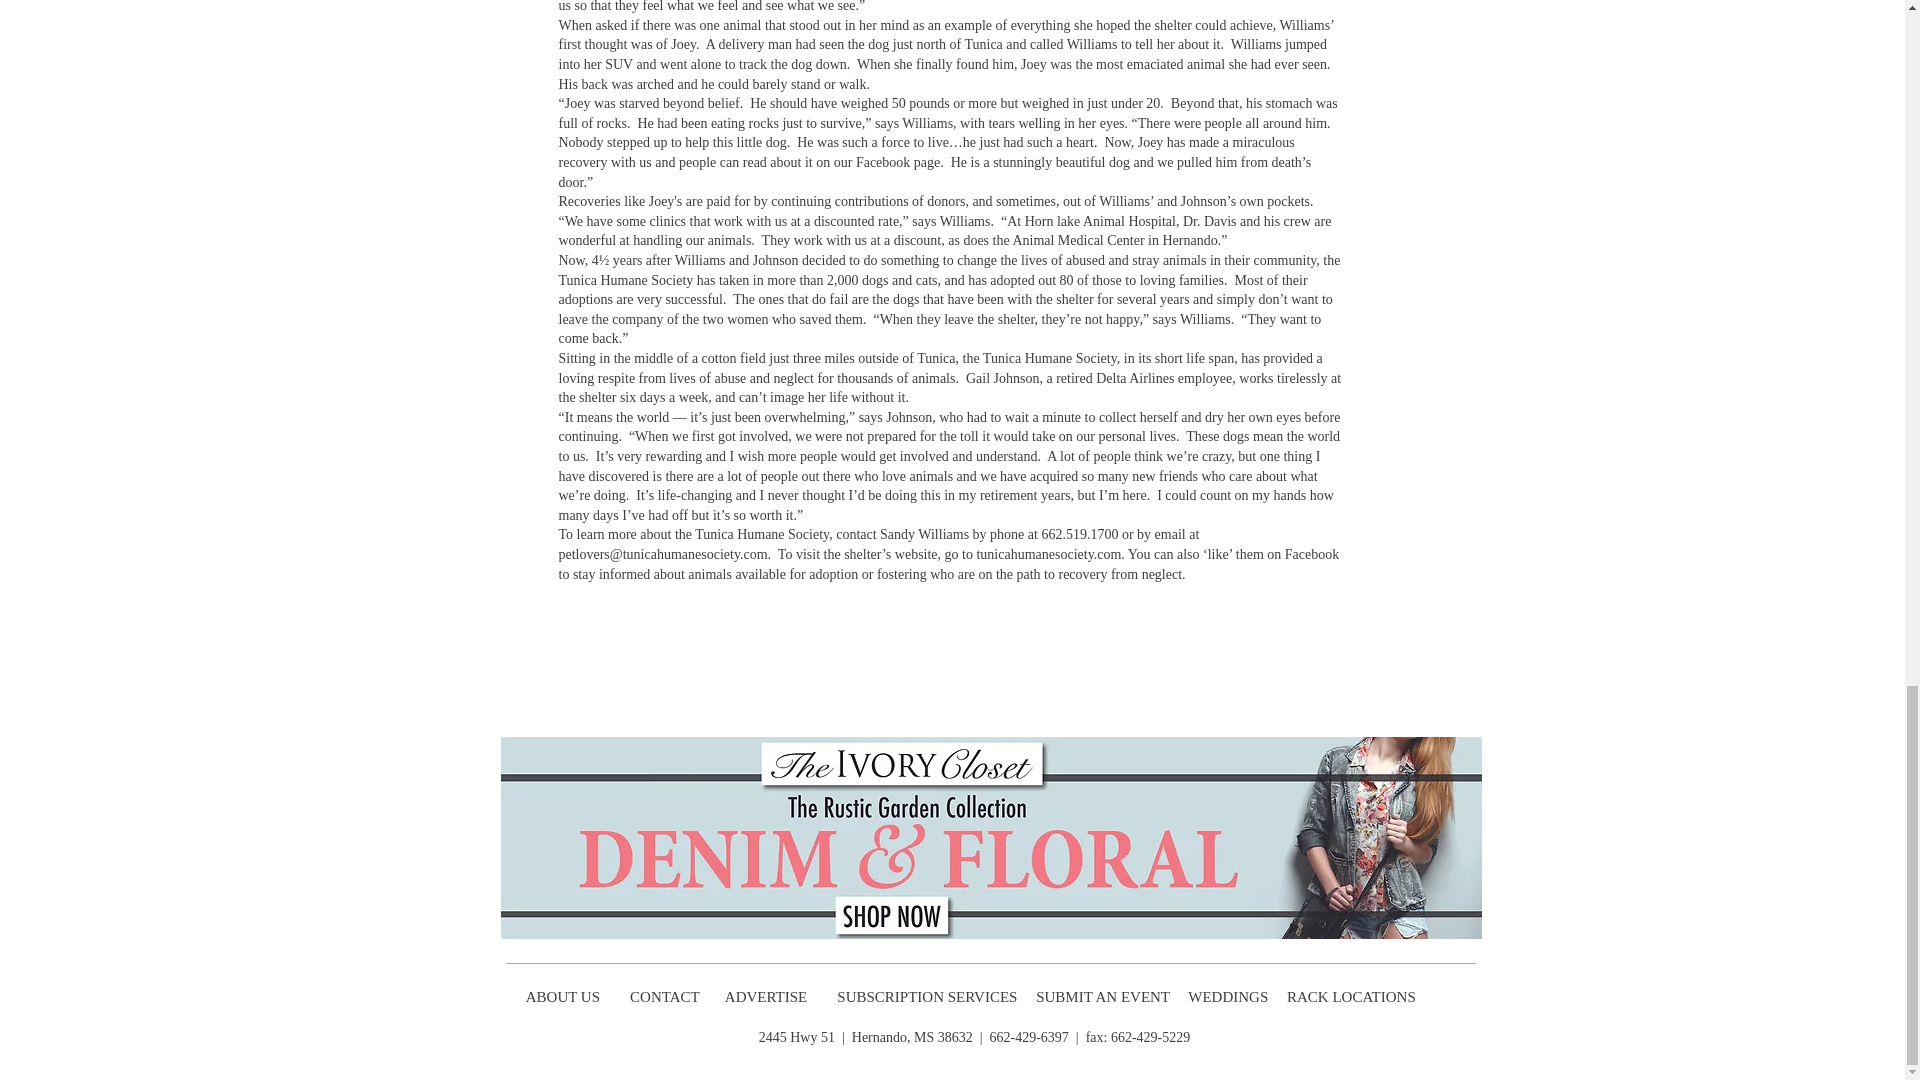 The image size is (1920, 1080). I want to click on RACK LOCATIONS  , so click(1354, 997).